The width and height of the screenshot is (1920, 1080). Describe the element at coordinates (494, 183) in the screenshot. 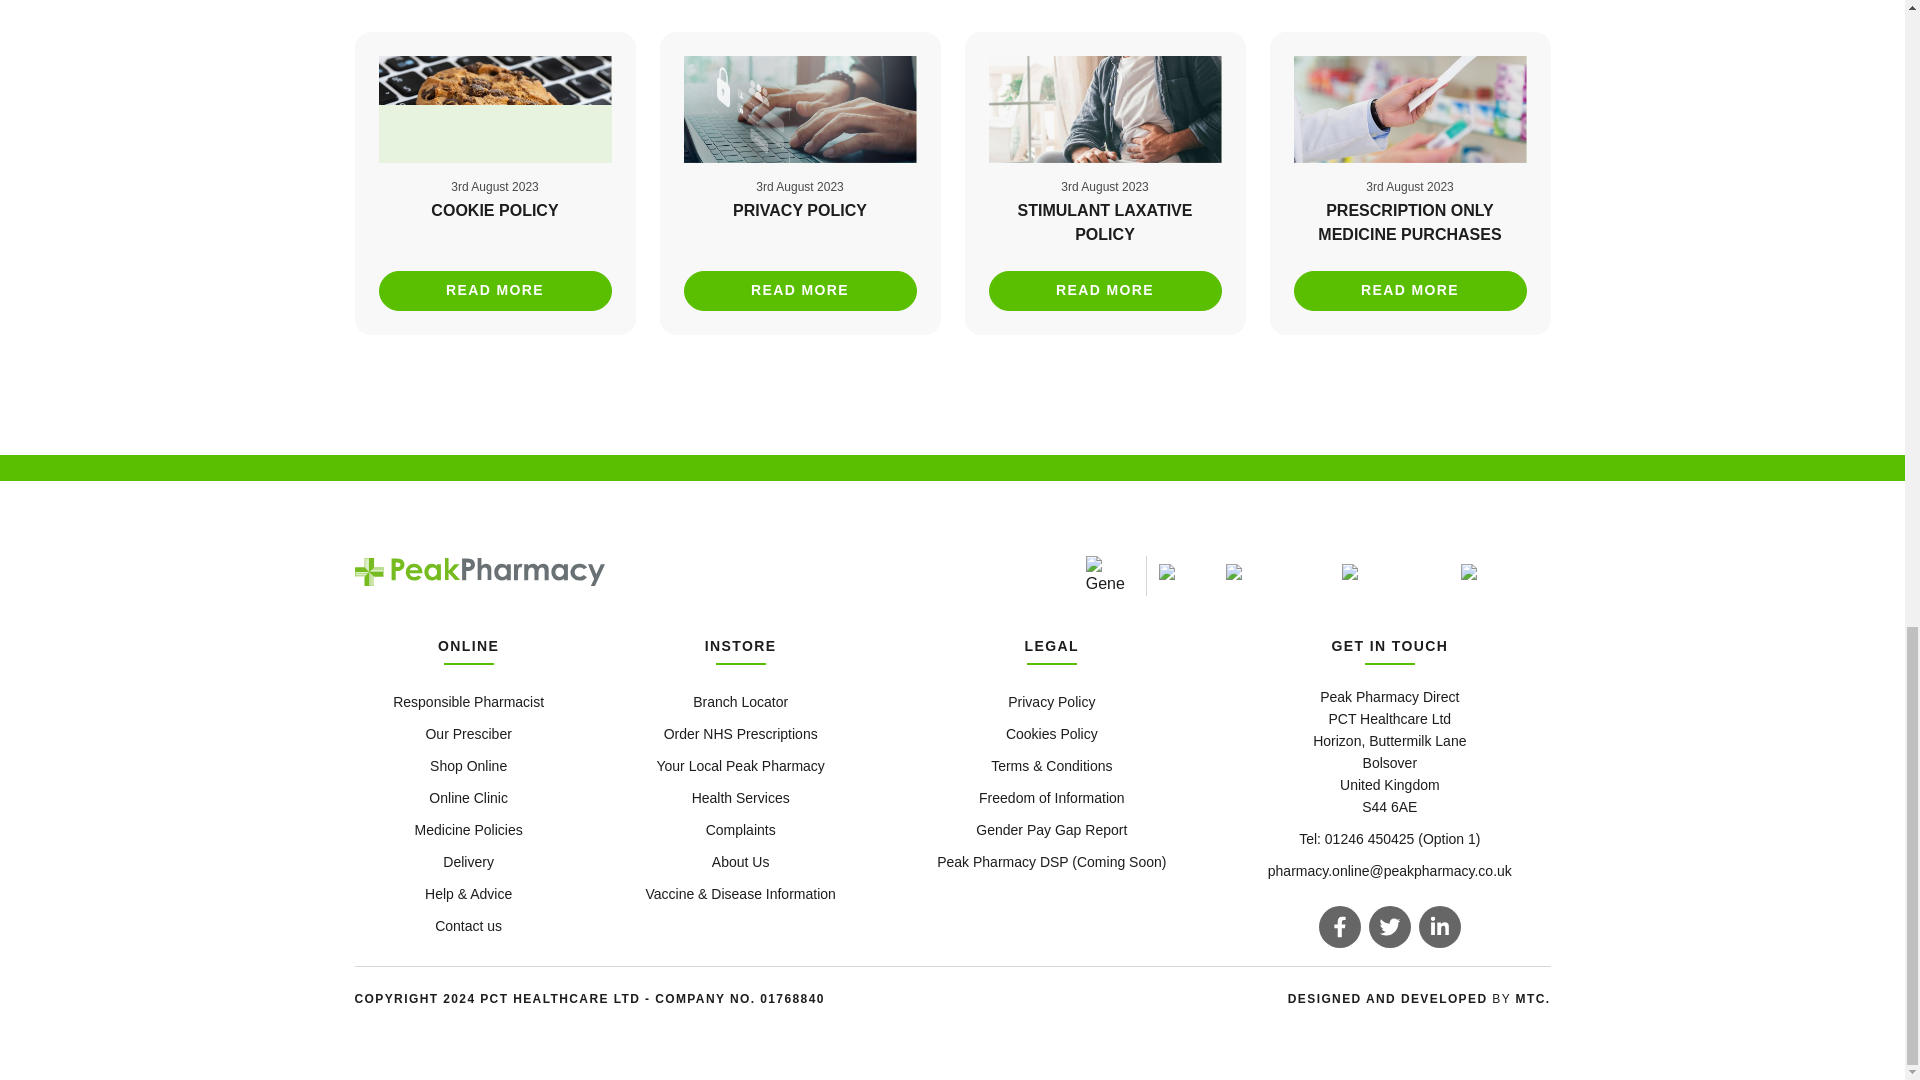

I see `Cookie Policy` at that location.